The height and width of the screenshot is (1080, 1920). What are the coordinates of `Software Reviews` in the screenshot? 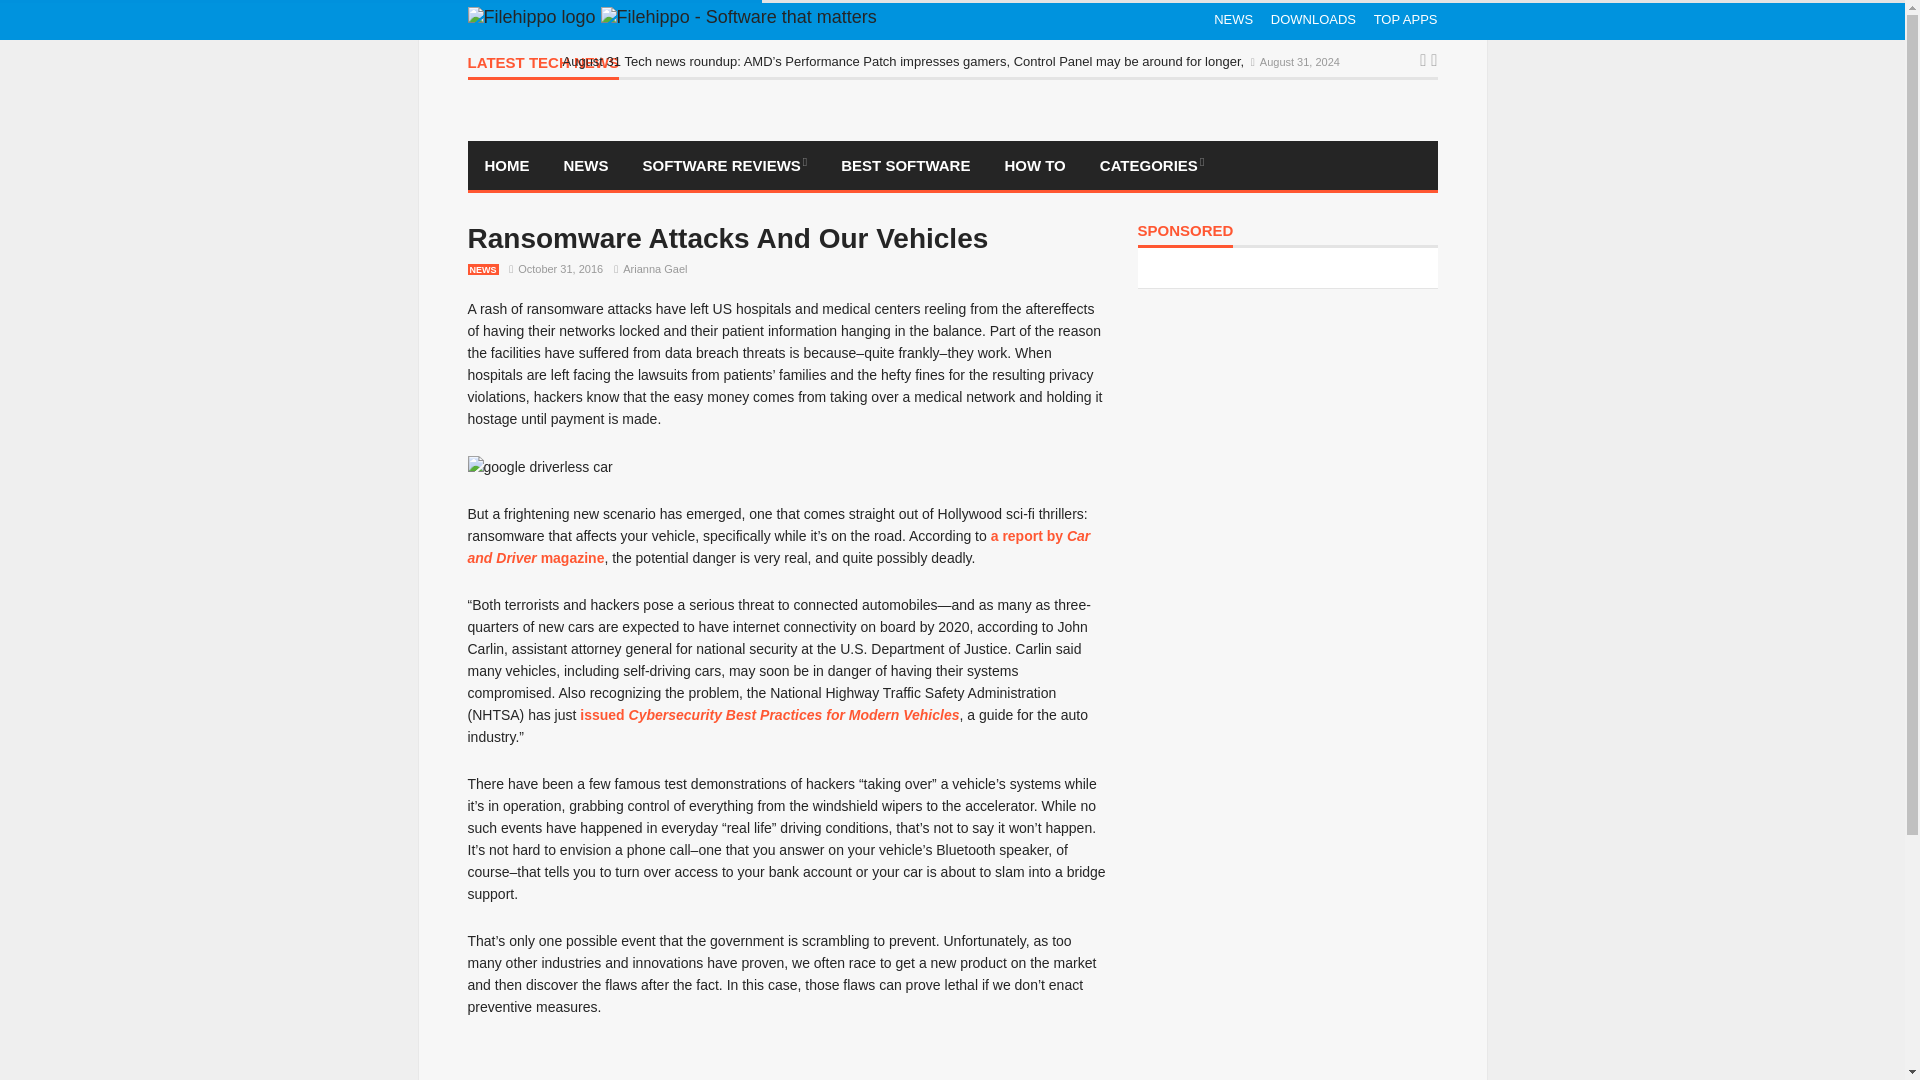 It's located at (725, 166).